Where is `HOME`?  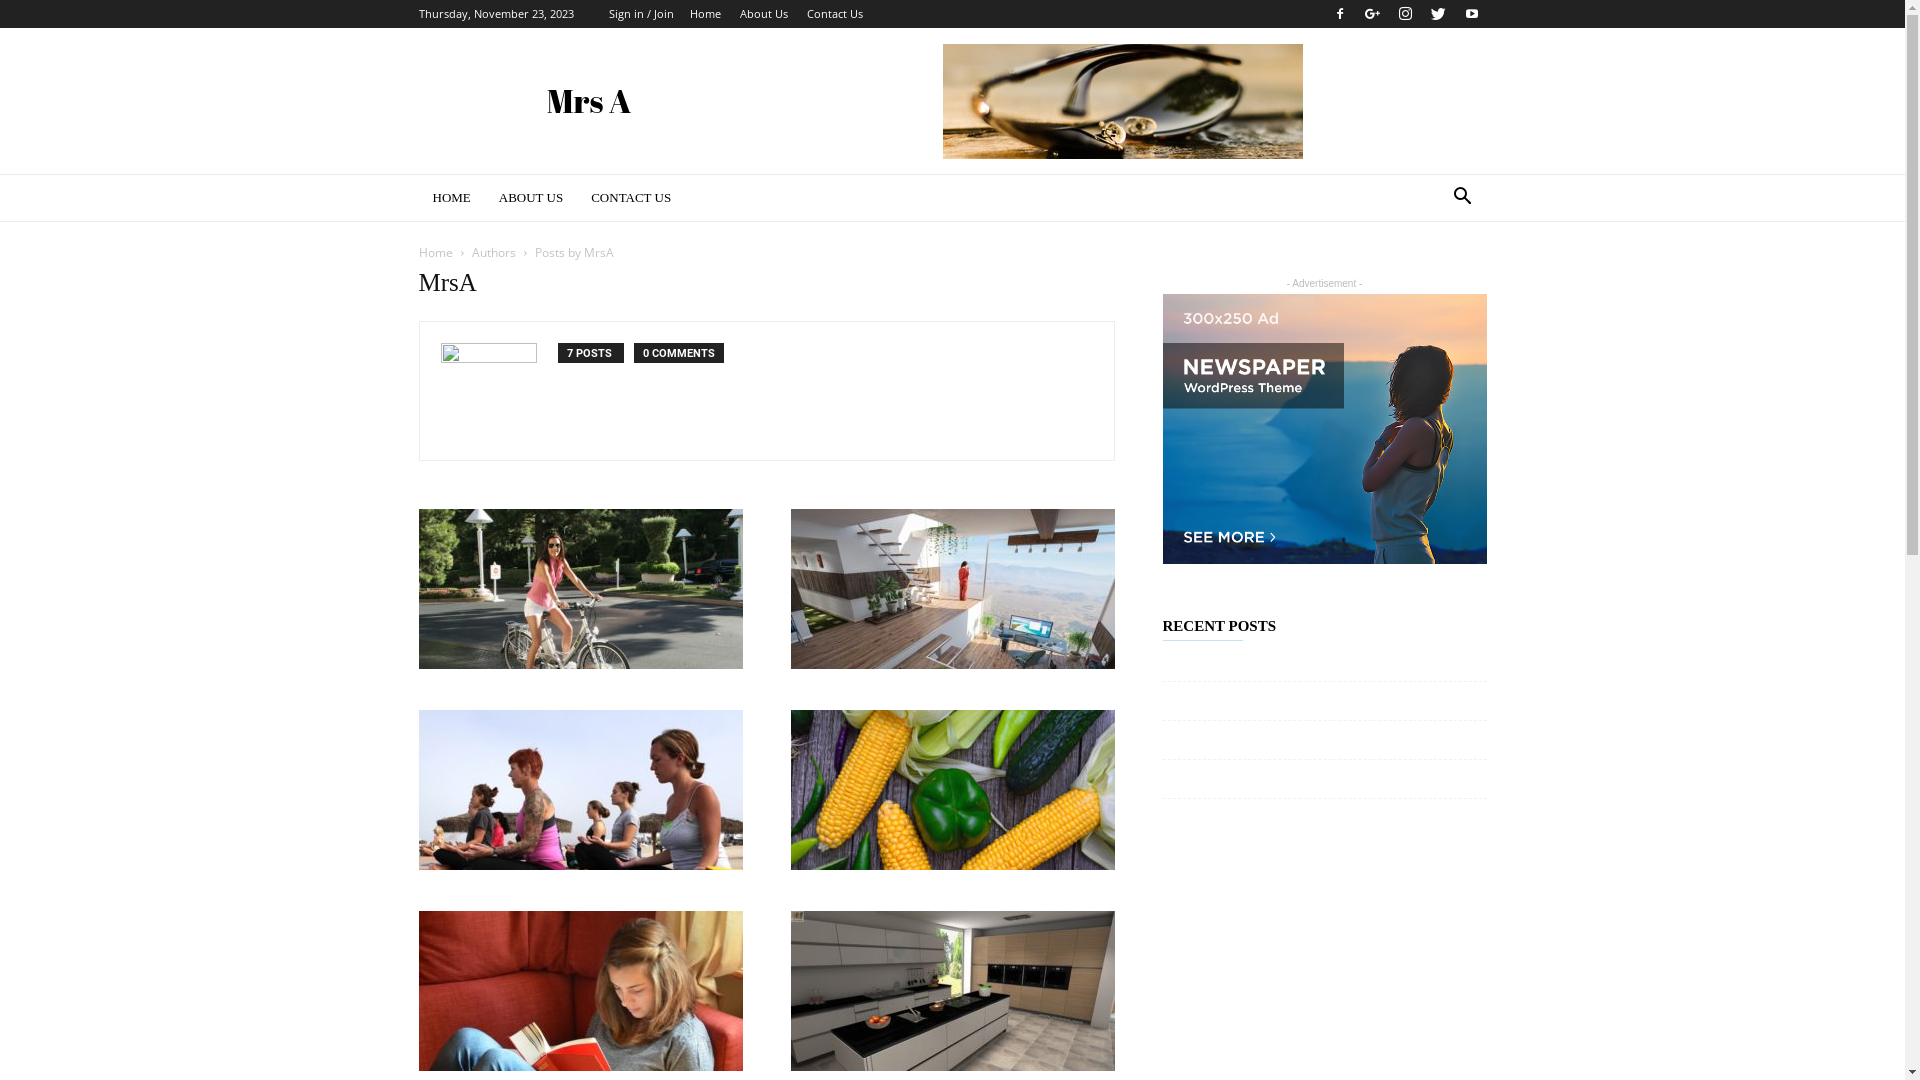 HOME is located at coordinates (451, 198).